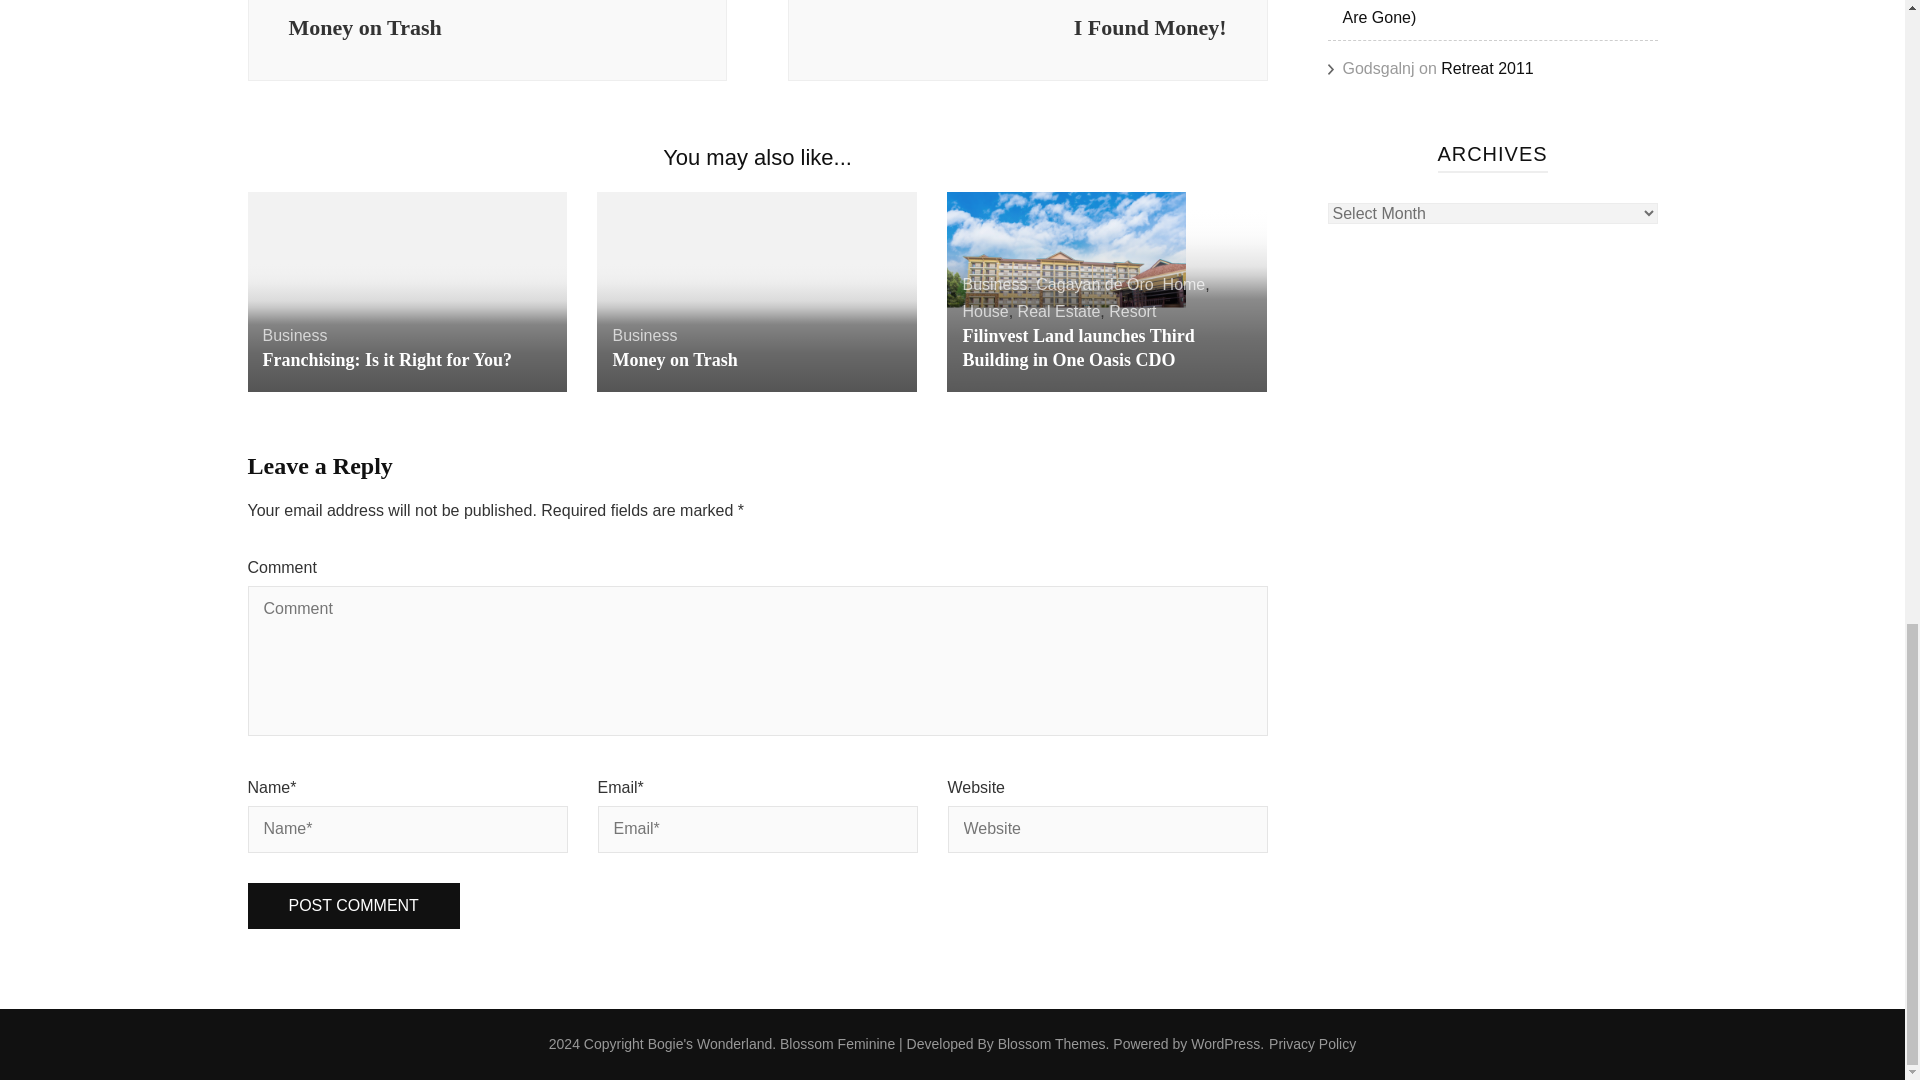 The height and width of the screenshot is (1080, 1920). Describe the element at coordinates (994, 284) in the screenshot. I see `Business` at that location.